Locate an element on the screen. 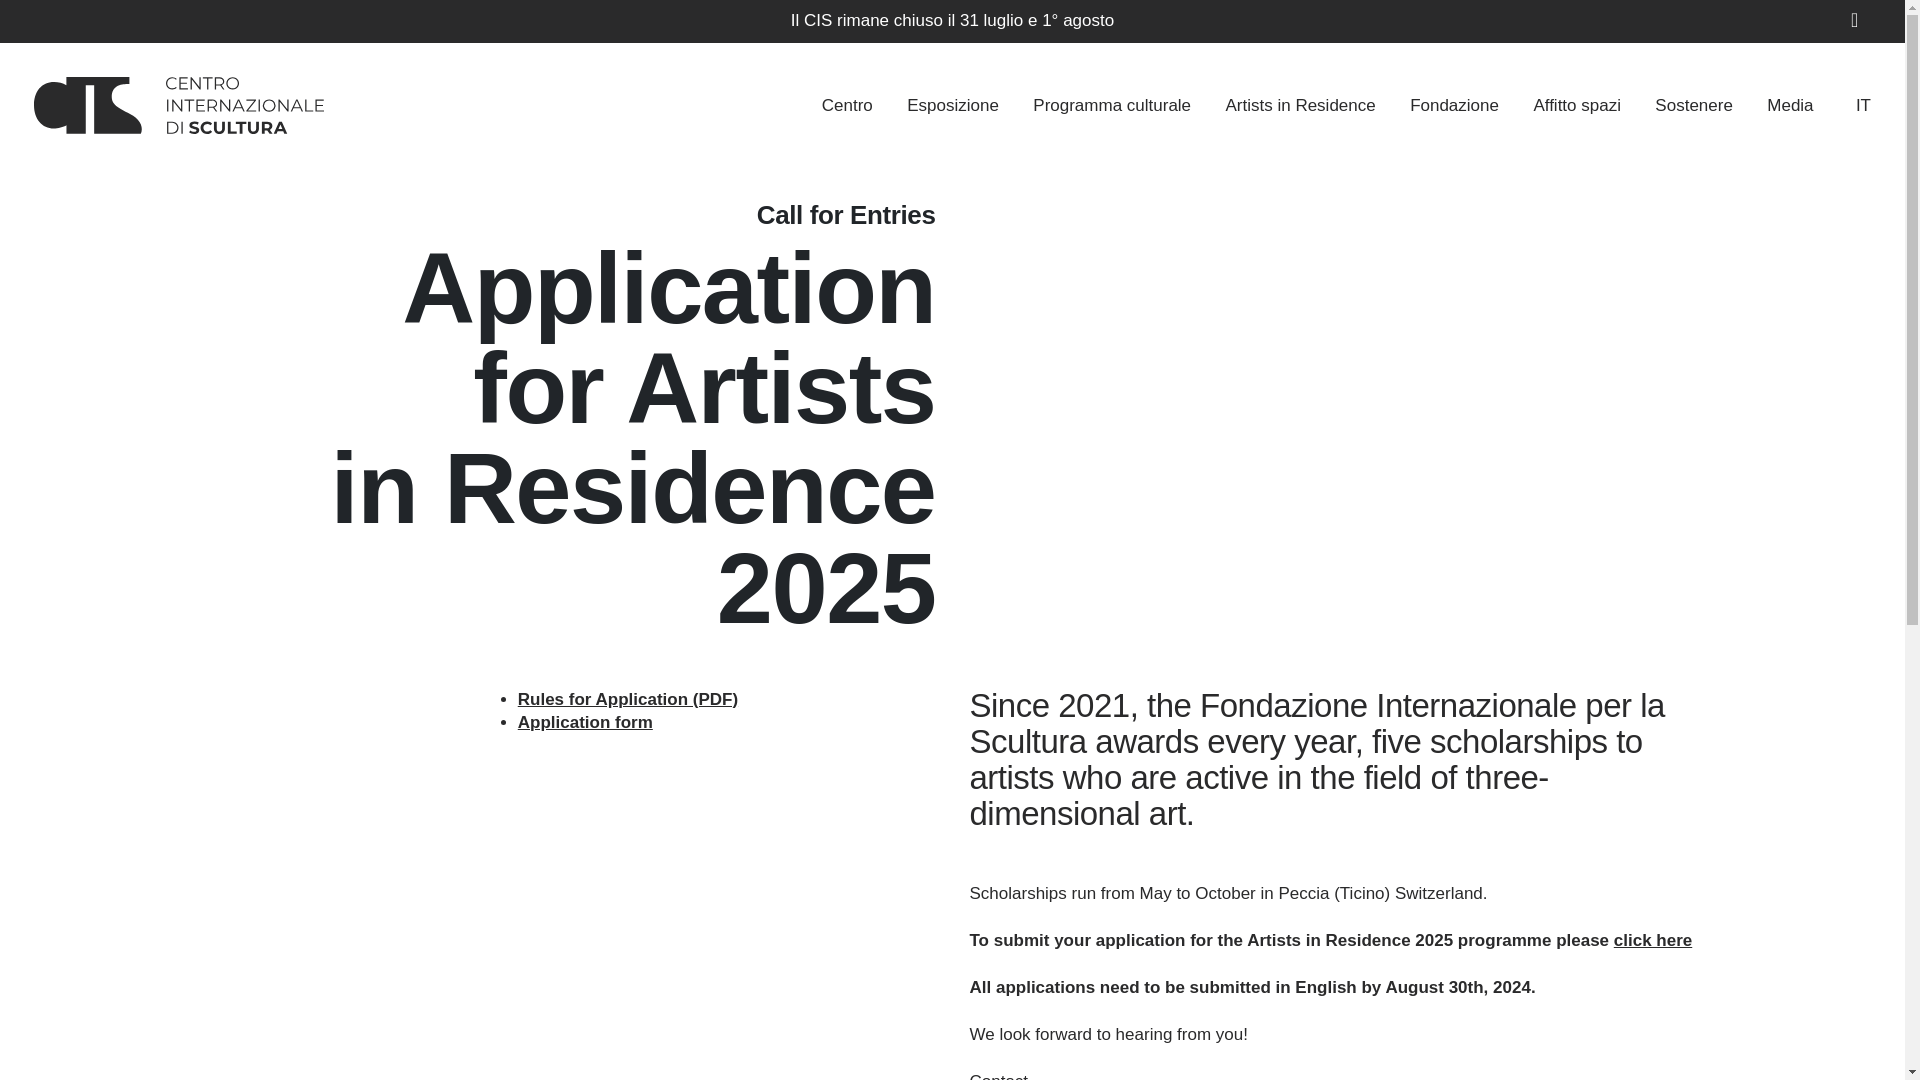  Programma culturale is located at coordinates (1111, 104).